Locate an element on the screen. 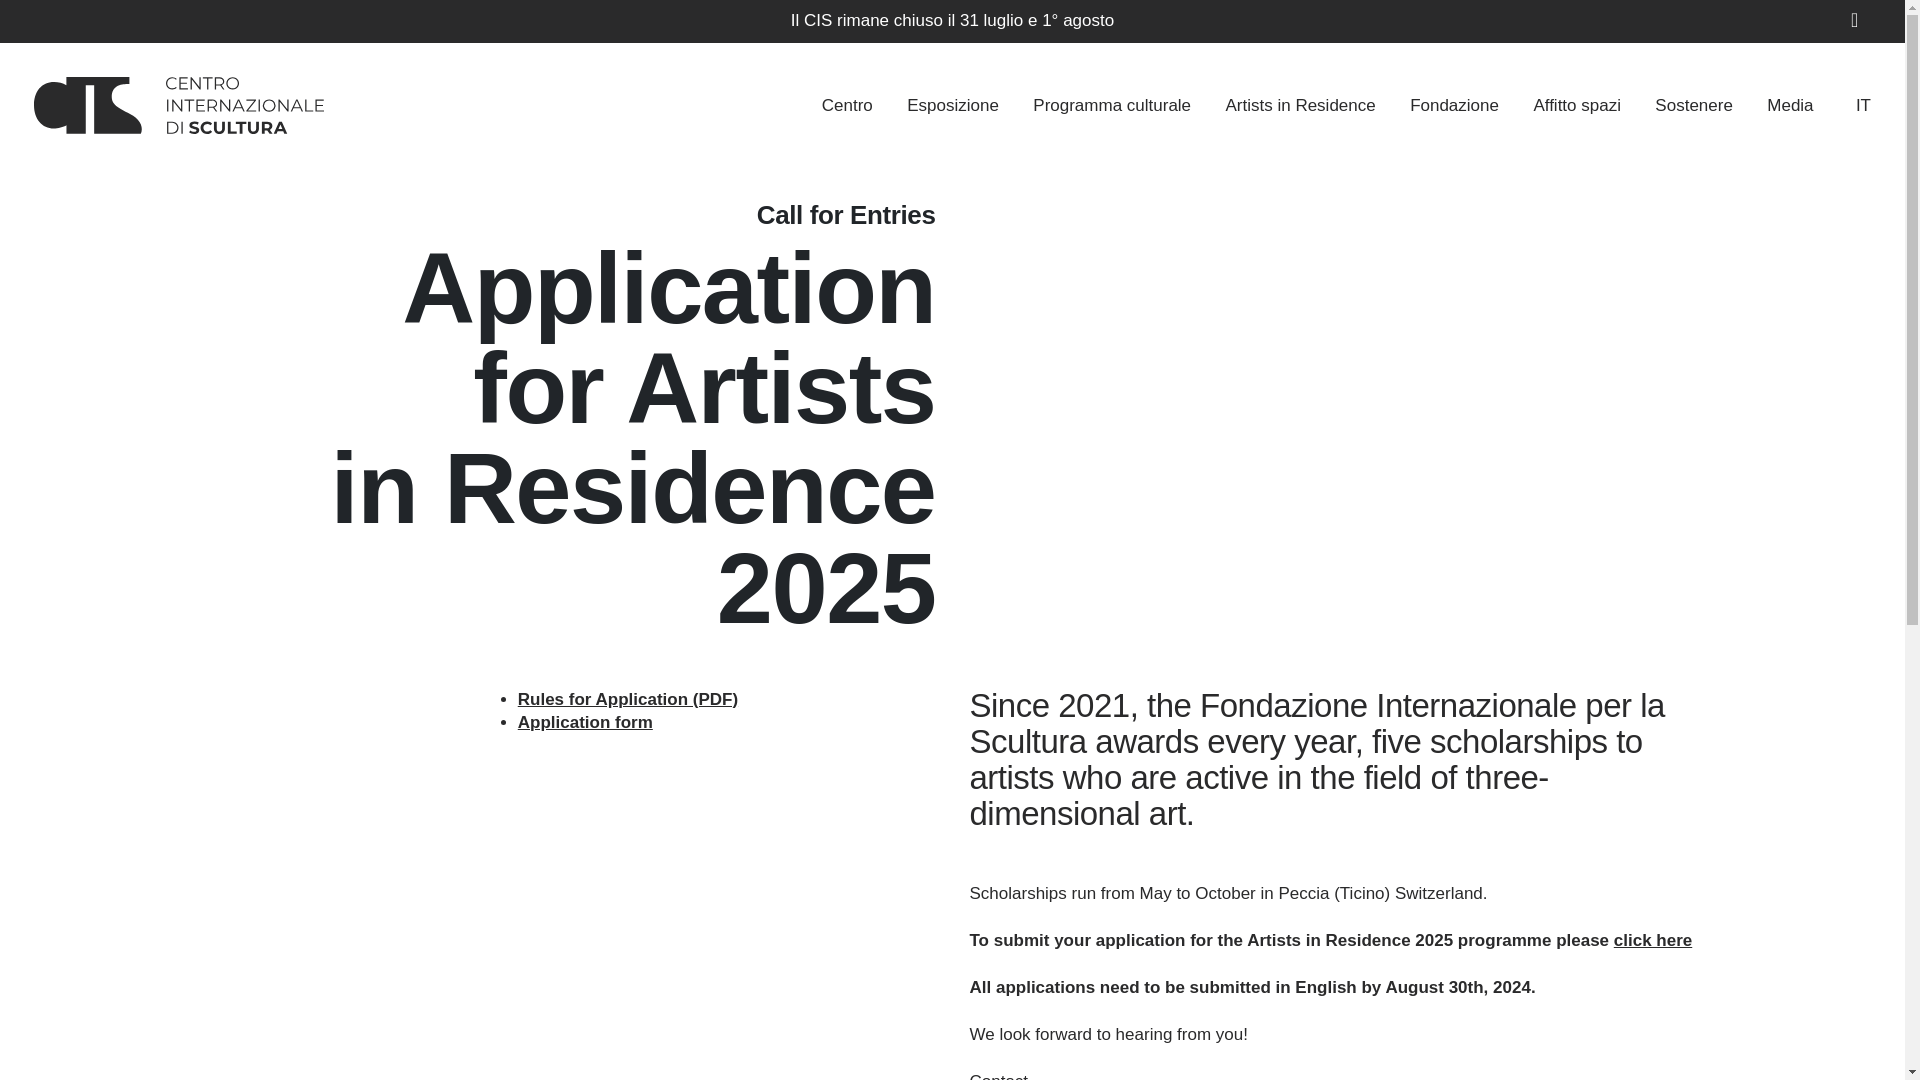  Programma culturale is located at coordinates (1111, 104).